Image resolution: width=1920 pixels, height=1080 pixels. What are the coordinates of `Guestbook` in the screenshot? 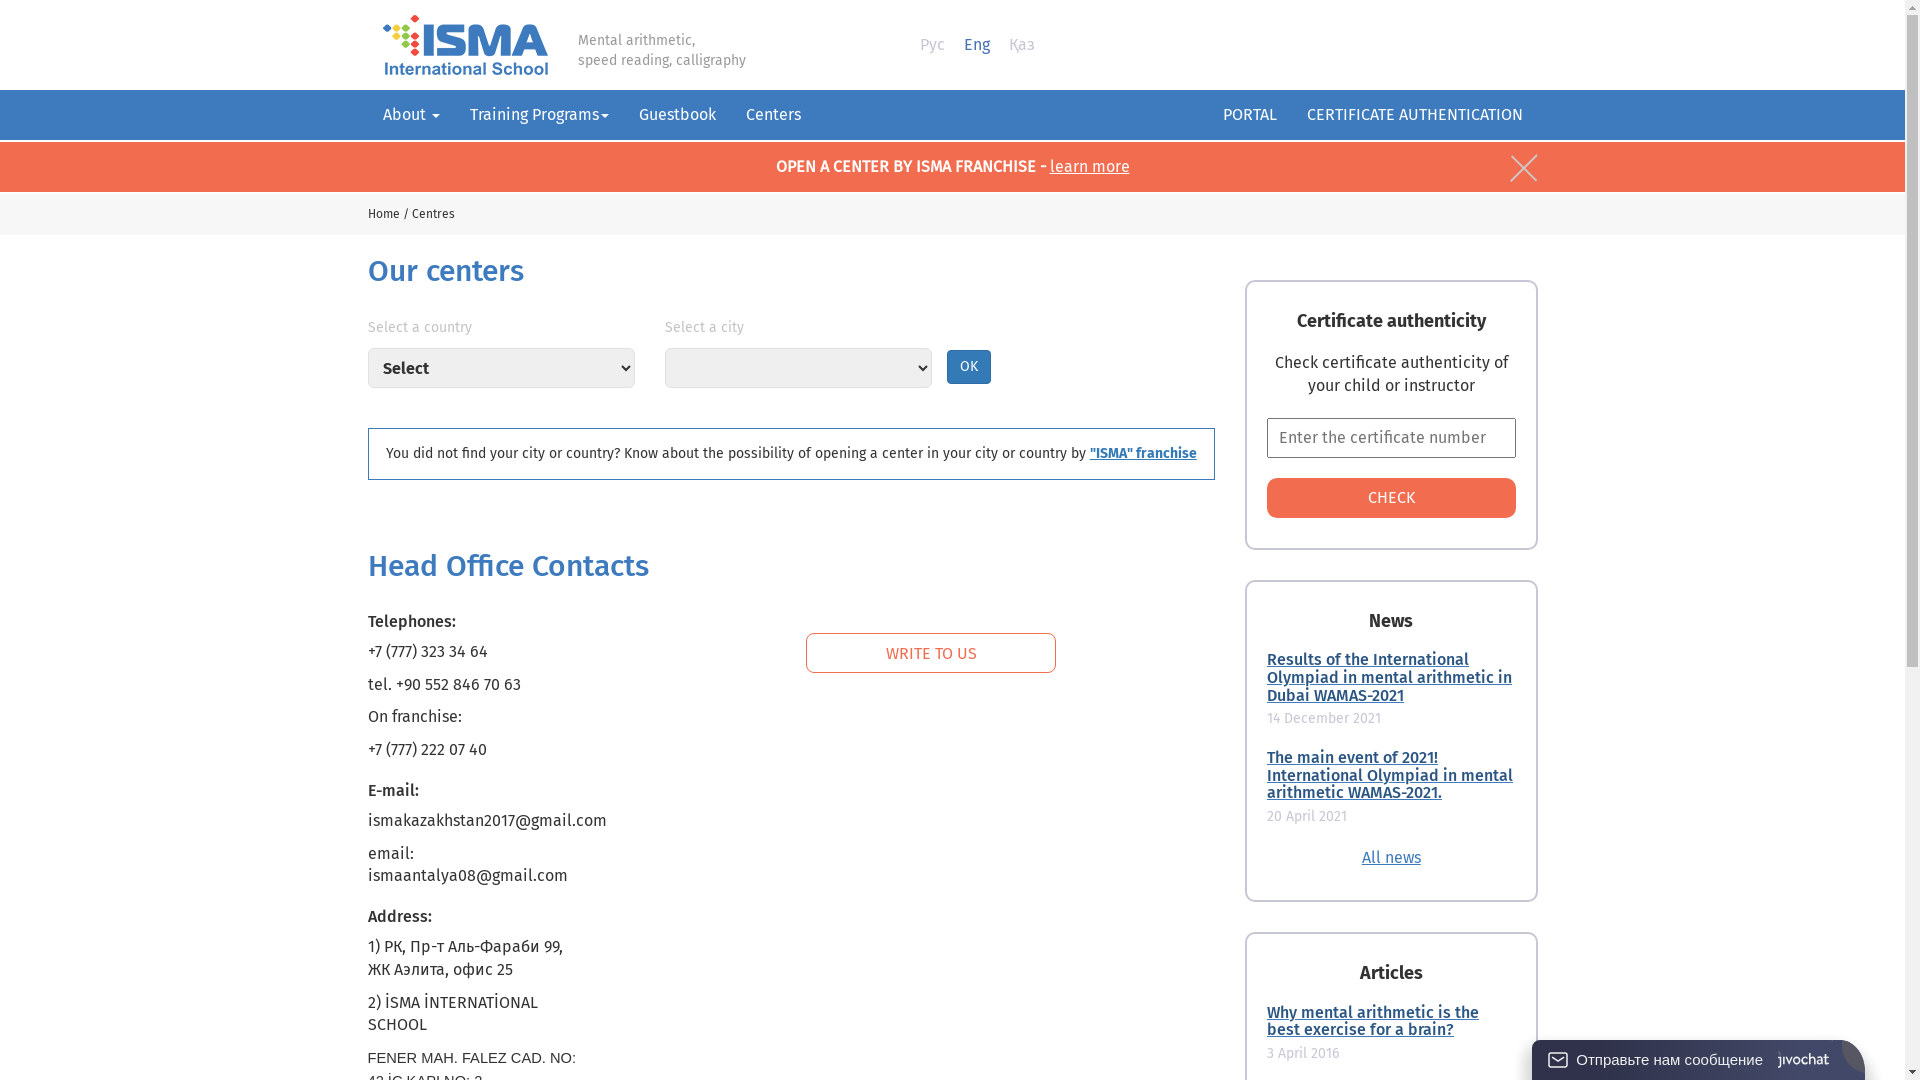 It's located at (678, 115).